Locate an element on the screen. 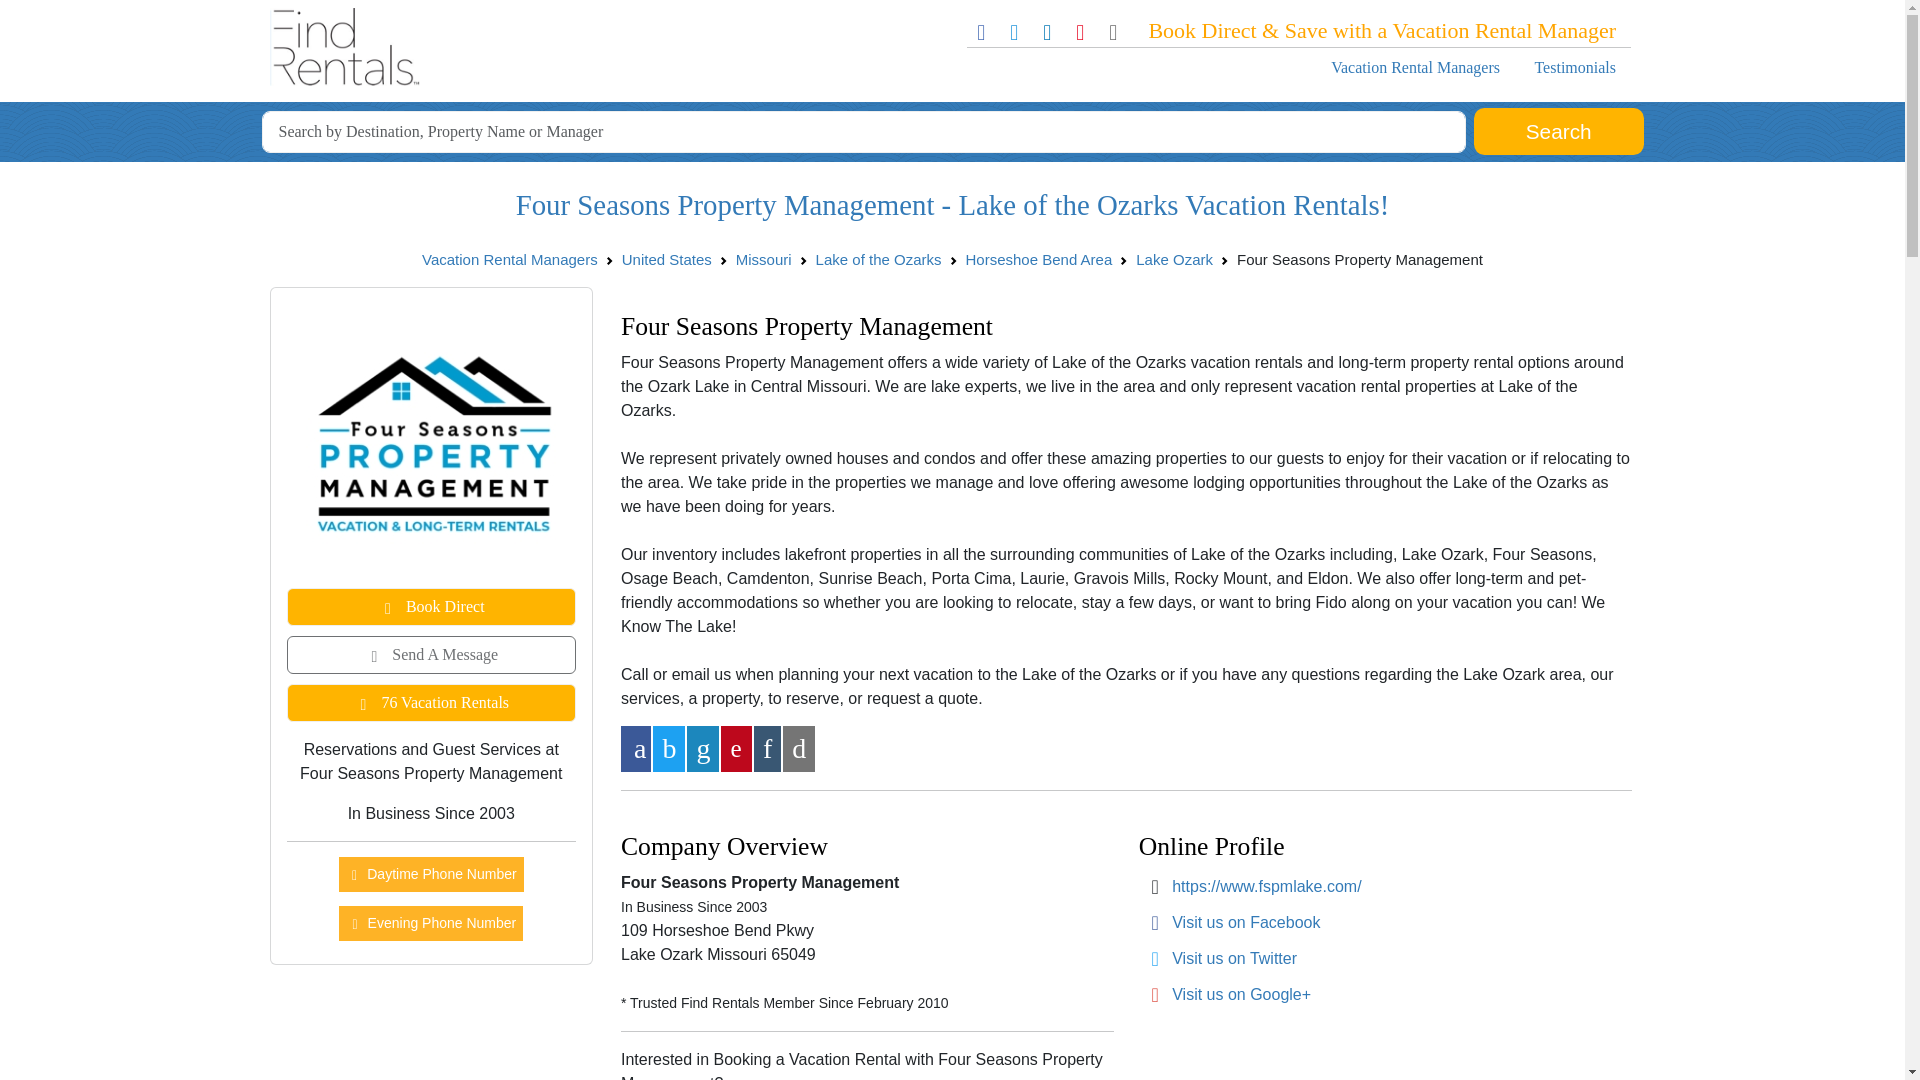  Visit us on Facebook is located at coordinates (1246, 922).